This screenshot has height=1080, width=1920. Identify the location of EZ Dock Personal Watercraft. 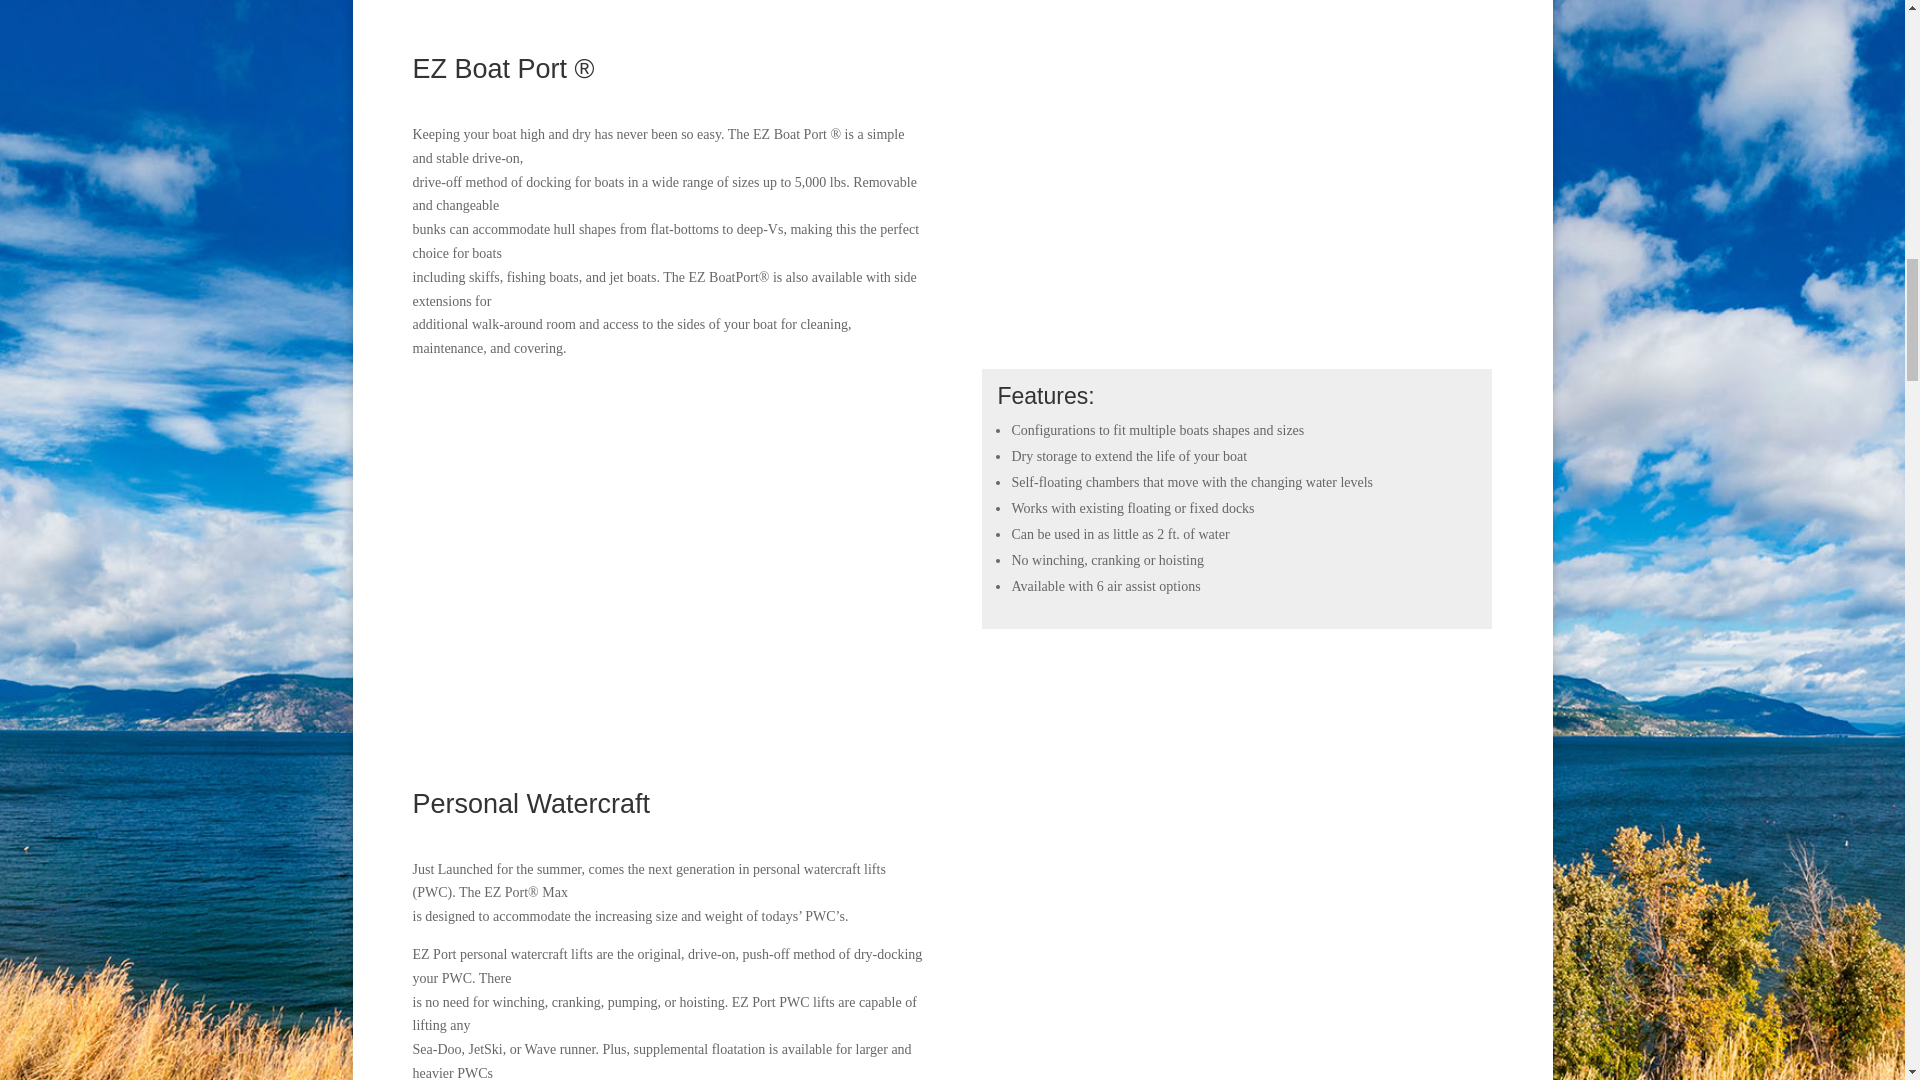
(1236, 934).